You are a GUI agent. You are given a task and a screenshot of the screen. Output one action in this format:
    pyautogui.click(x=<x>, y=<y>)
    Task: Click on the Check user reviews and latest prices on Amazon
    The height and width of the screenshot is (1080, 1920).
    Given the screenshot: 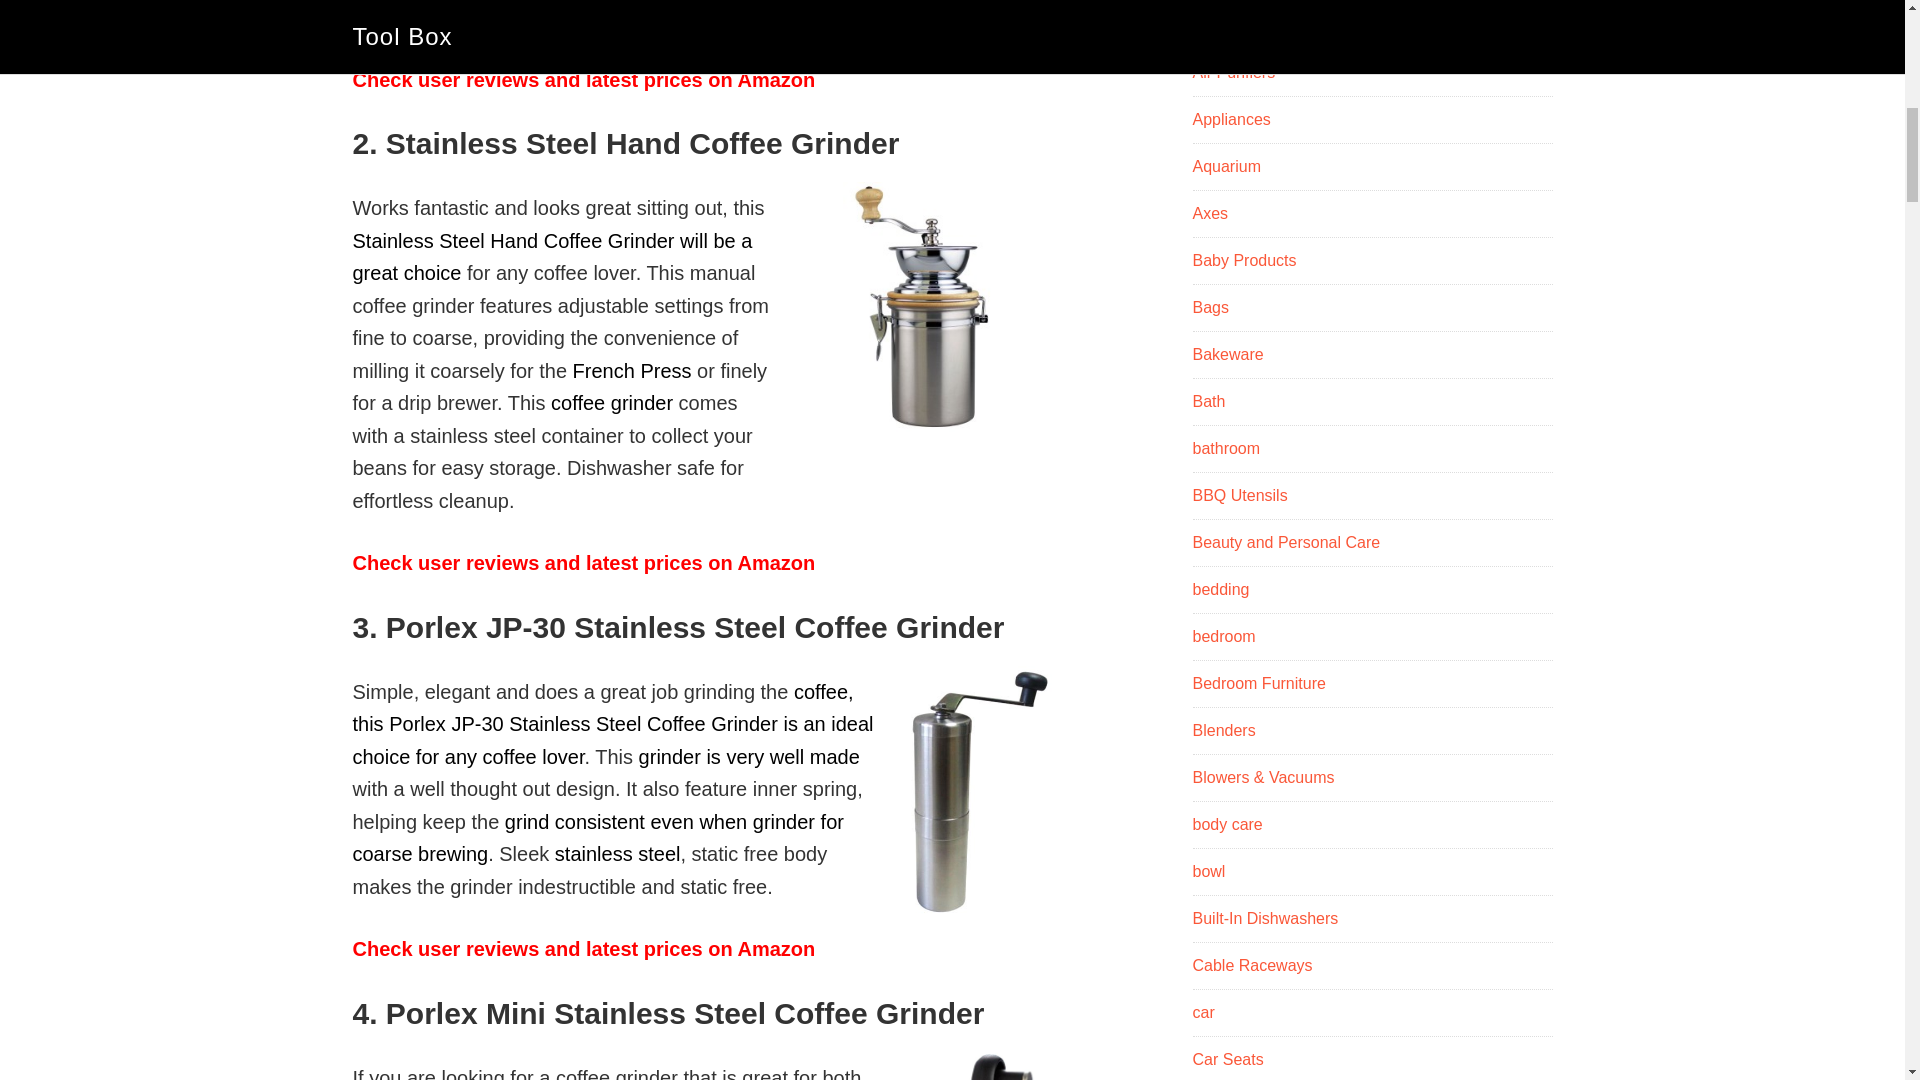 What is the action you would take?
    pyautogui.click(x=582, y=949)
    